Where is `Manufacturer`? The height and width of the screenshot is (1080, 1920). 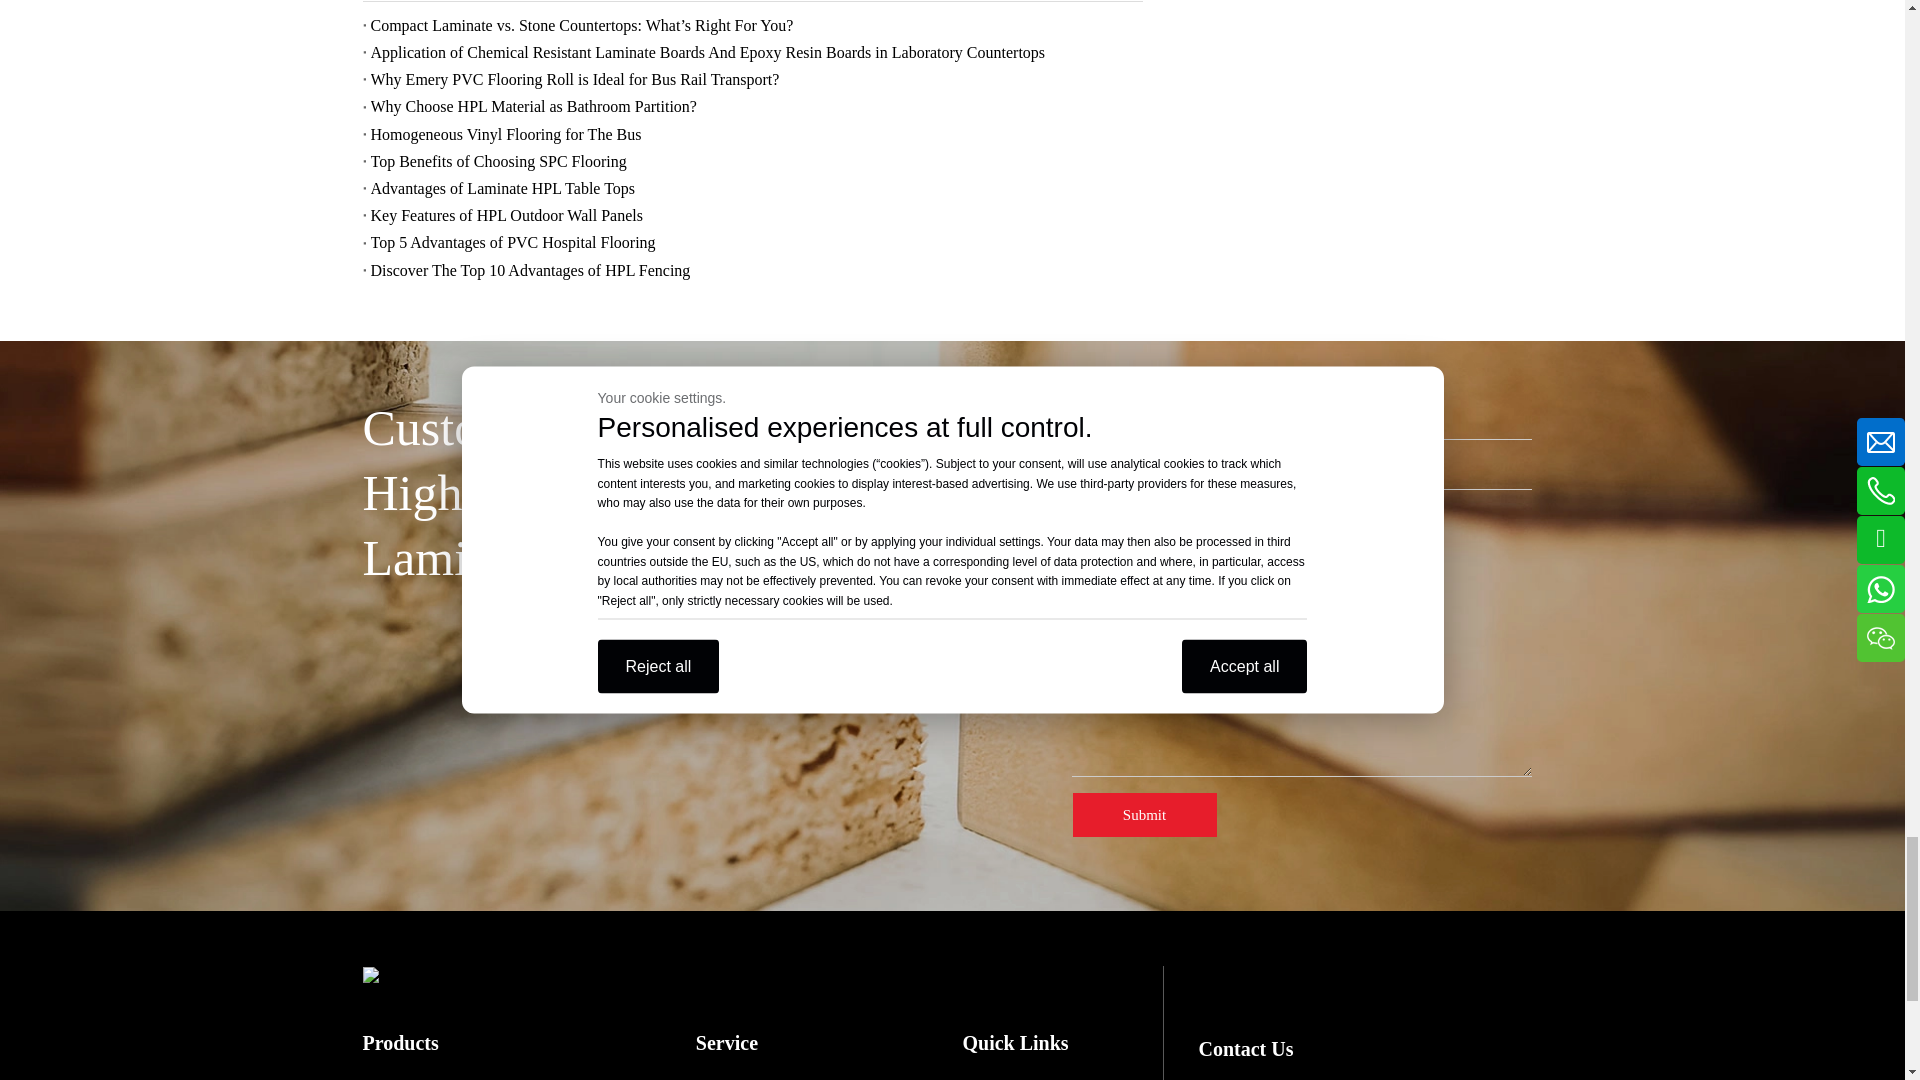 Manufacturer is located at coordinates (1082, 590).